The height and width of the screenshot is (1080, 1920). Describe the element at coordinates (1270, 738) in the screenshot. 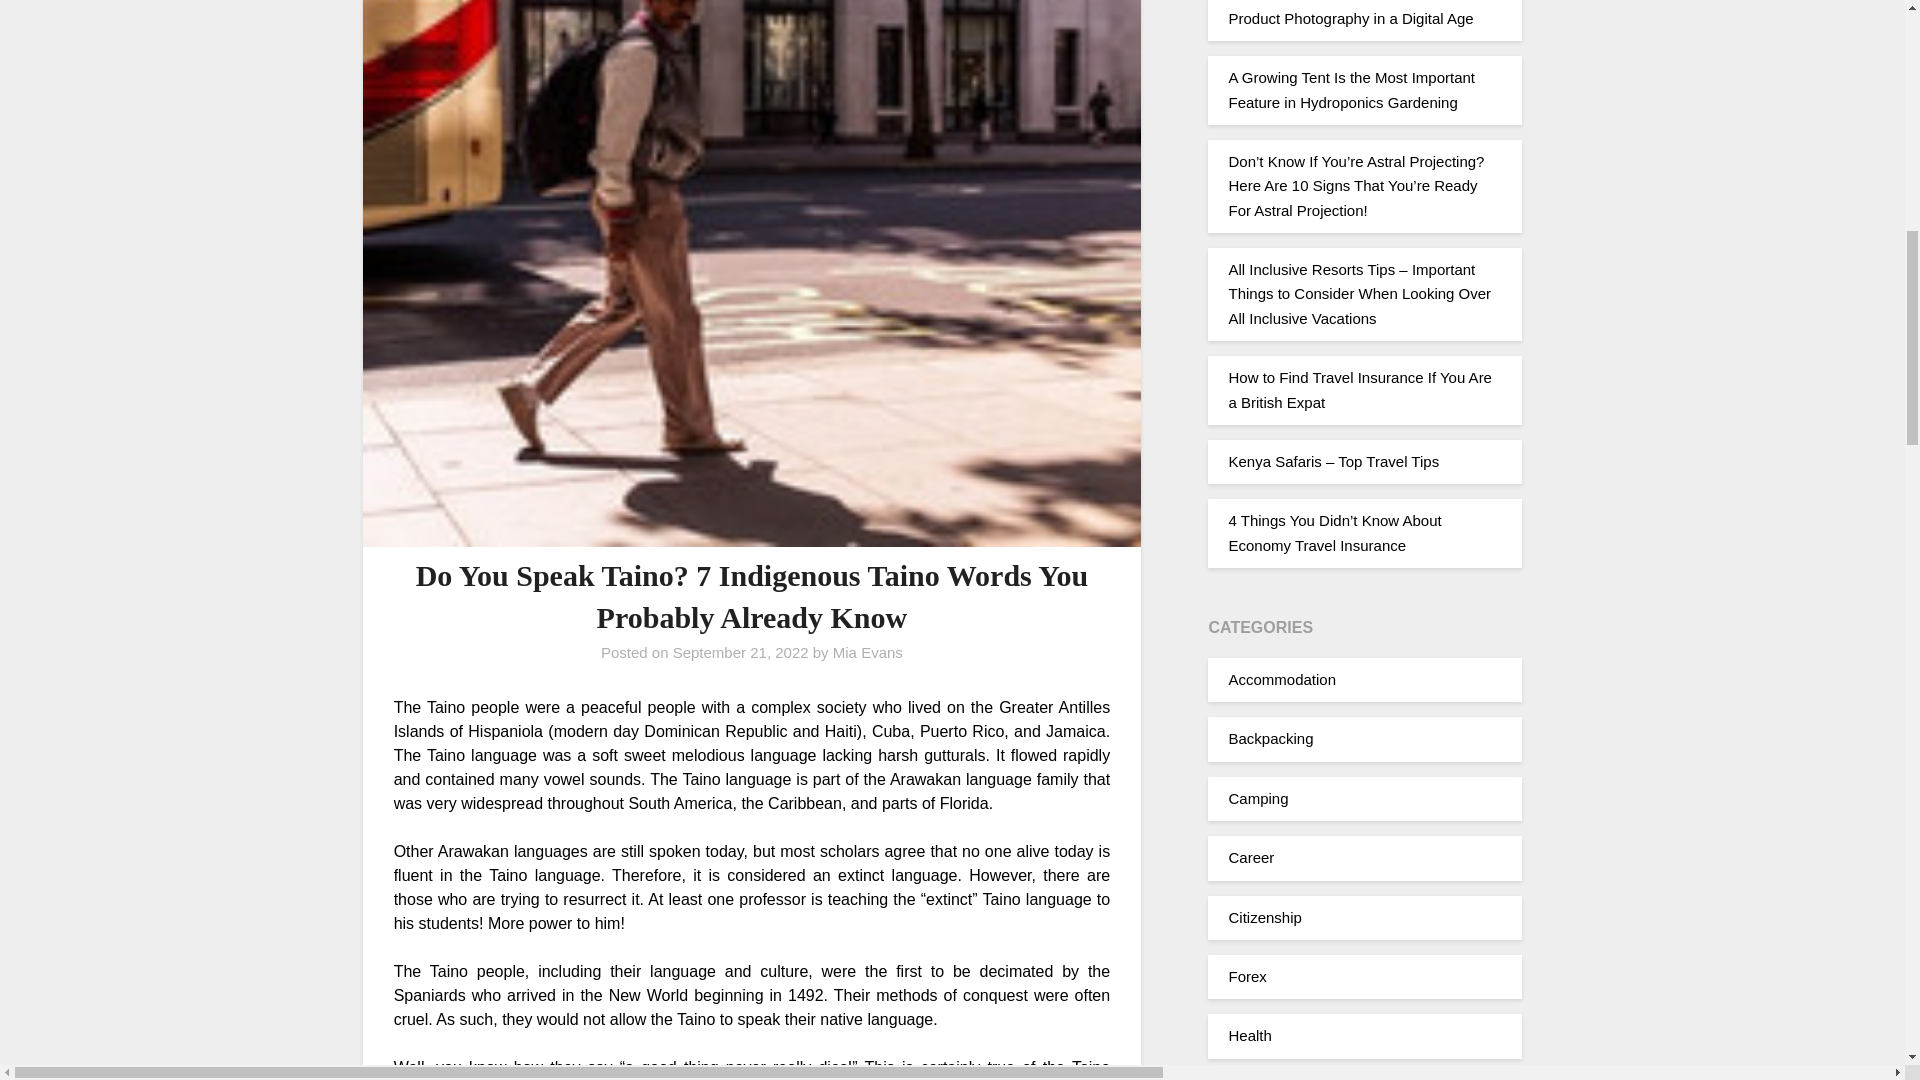

I see `Backpacking` at that location.